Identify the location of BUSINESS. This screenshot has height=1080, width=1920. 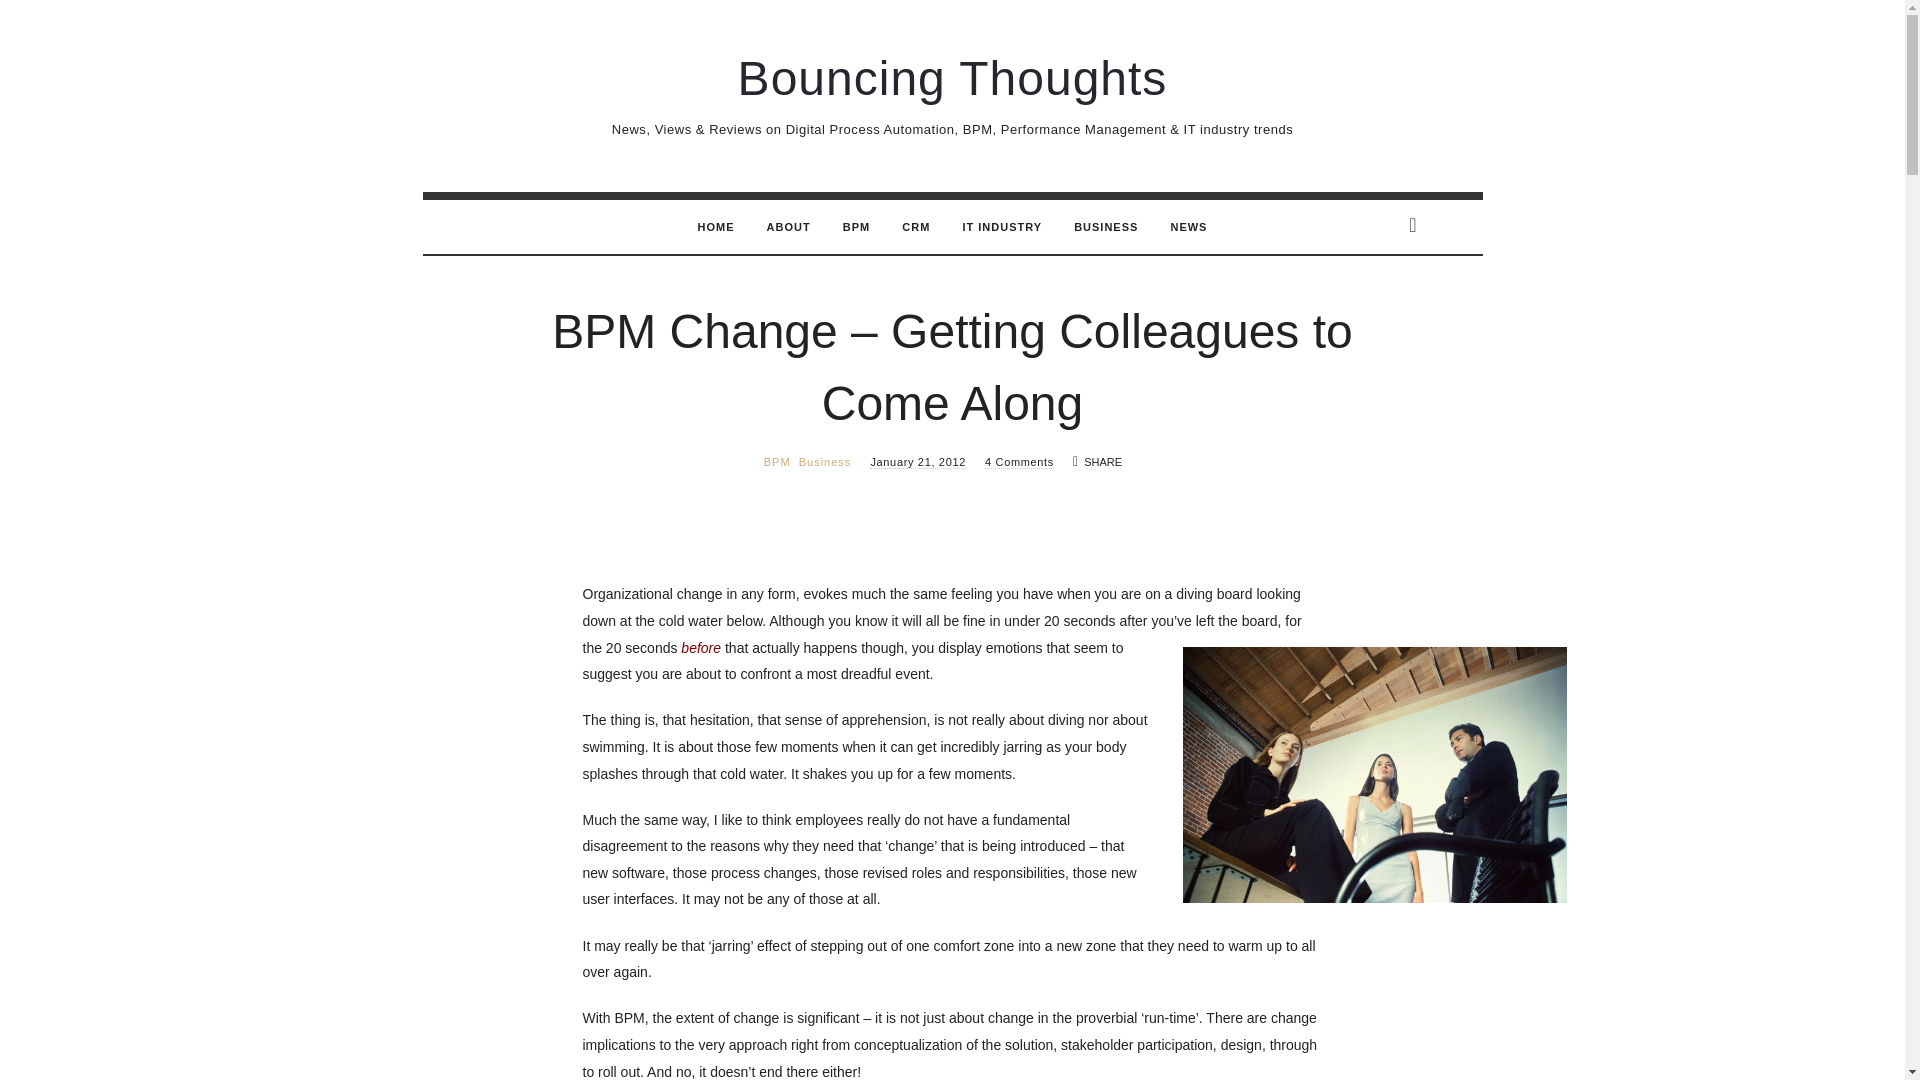
(1106, 226).